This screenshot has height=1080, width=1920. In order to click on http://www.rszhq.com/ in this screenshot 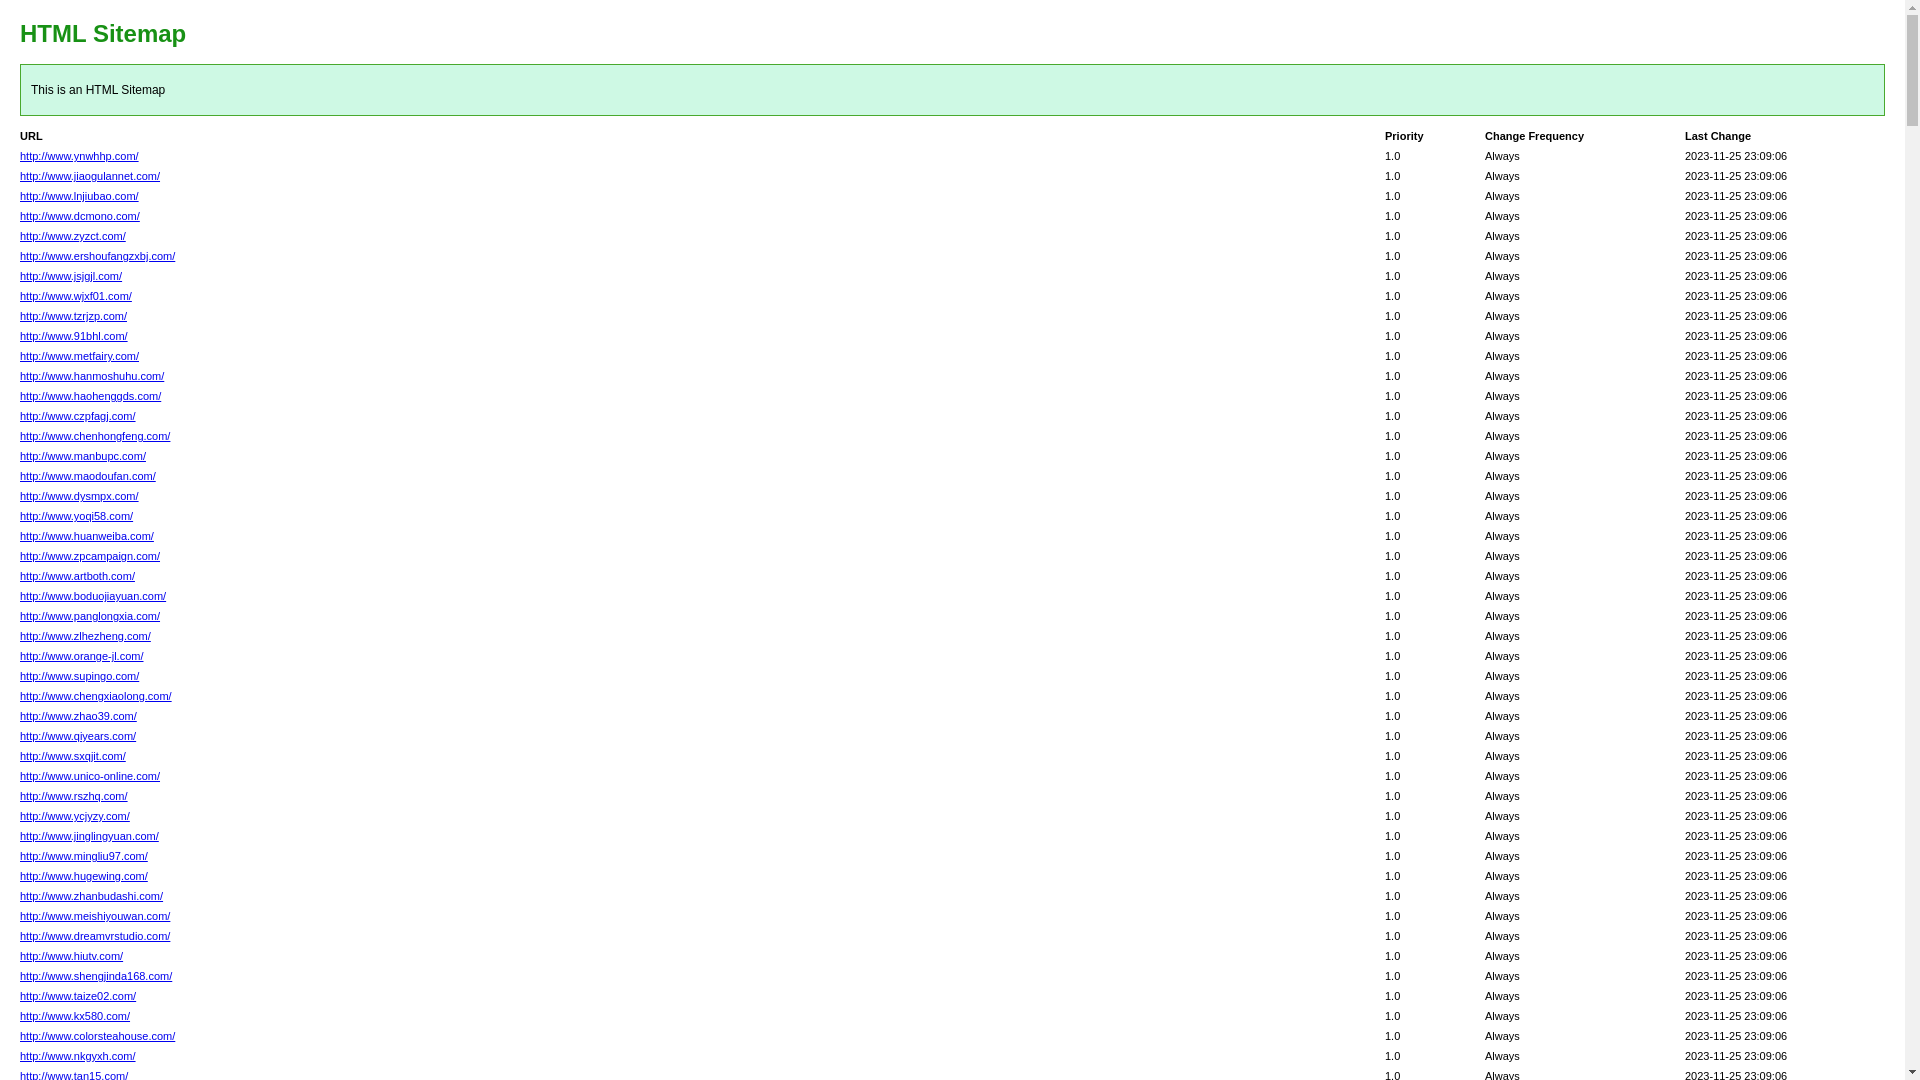, I will do `click(74, 796)`.